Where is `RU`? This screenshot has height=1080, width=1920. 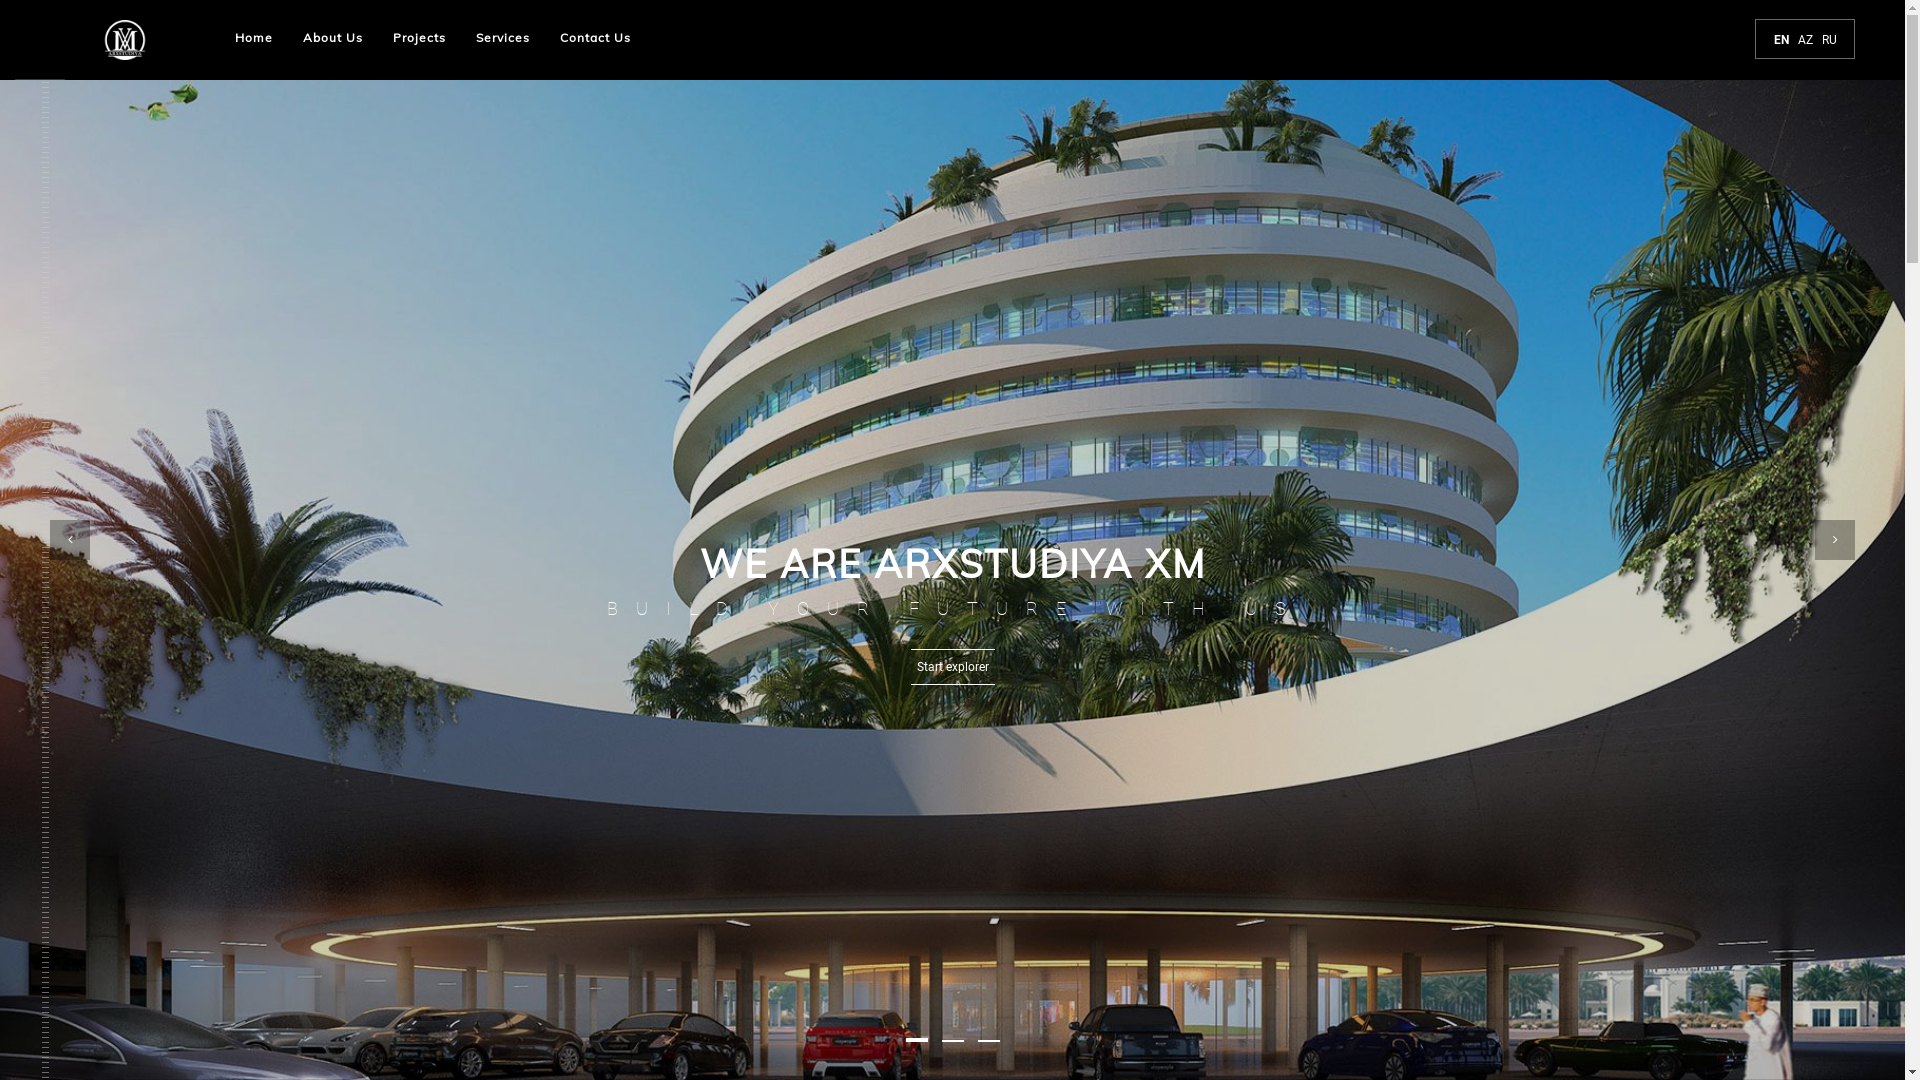 RU is located at coordinates (1830, 40).